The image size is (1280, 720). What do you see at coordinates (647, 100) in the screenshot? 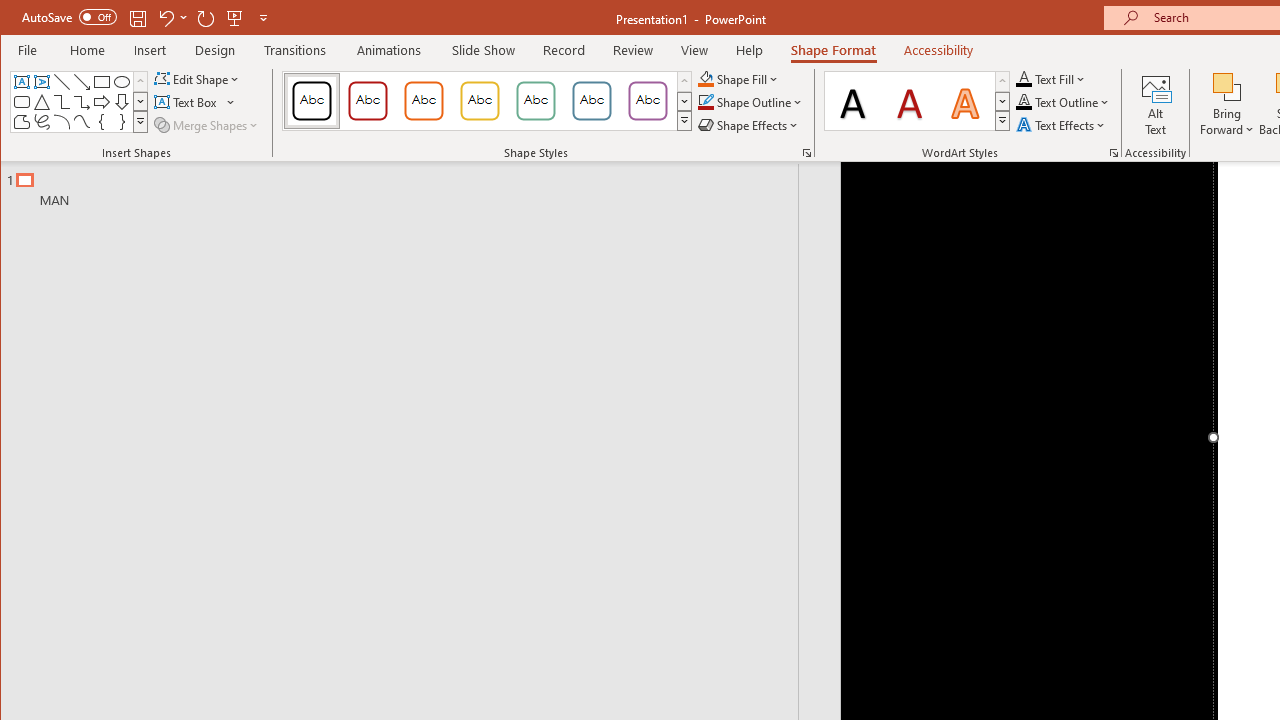
I see `Colored Outline - Purple, Accent 6` at bounding box center [647, 100].